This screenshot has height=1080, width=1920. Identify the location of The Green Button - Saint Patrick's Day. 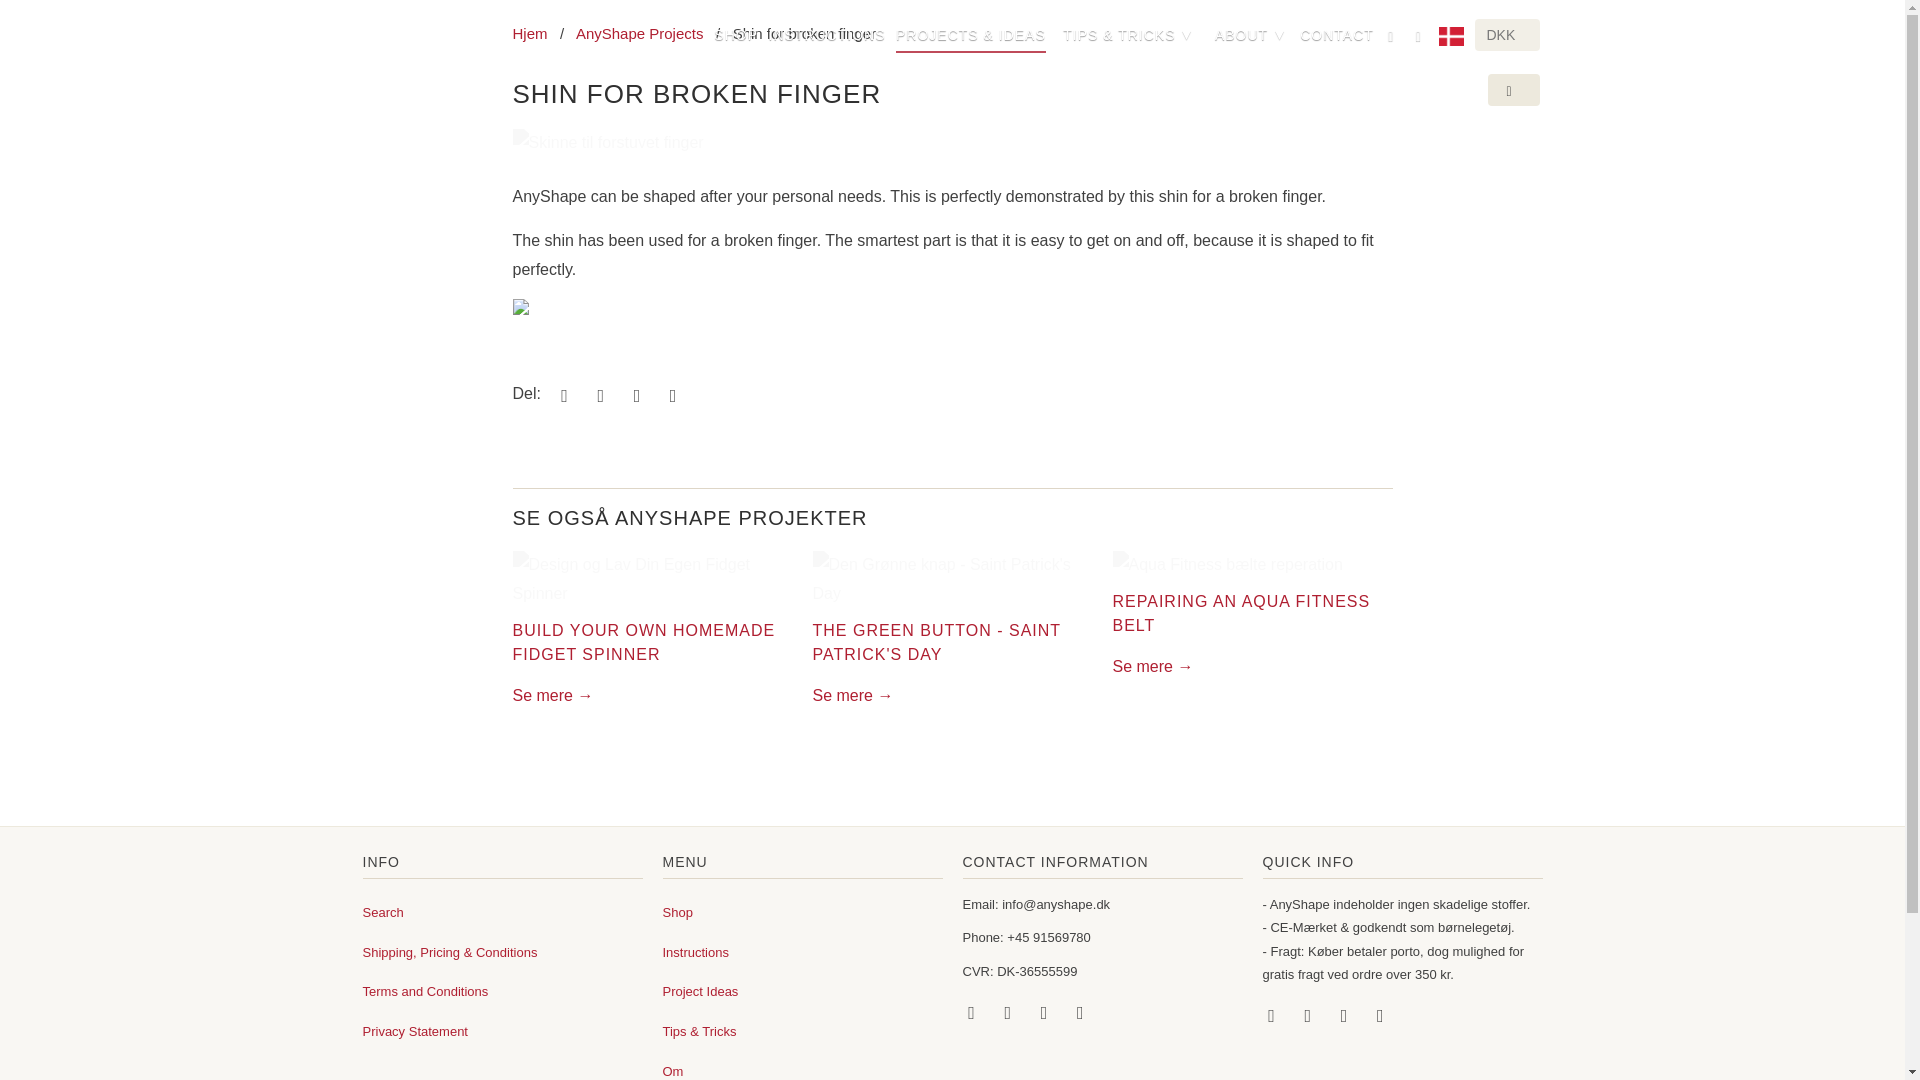
(952, 580).